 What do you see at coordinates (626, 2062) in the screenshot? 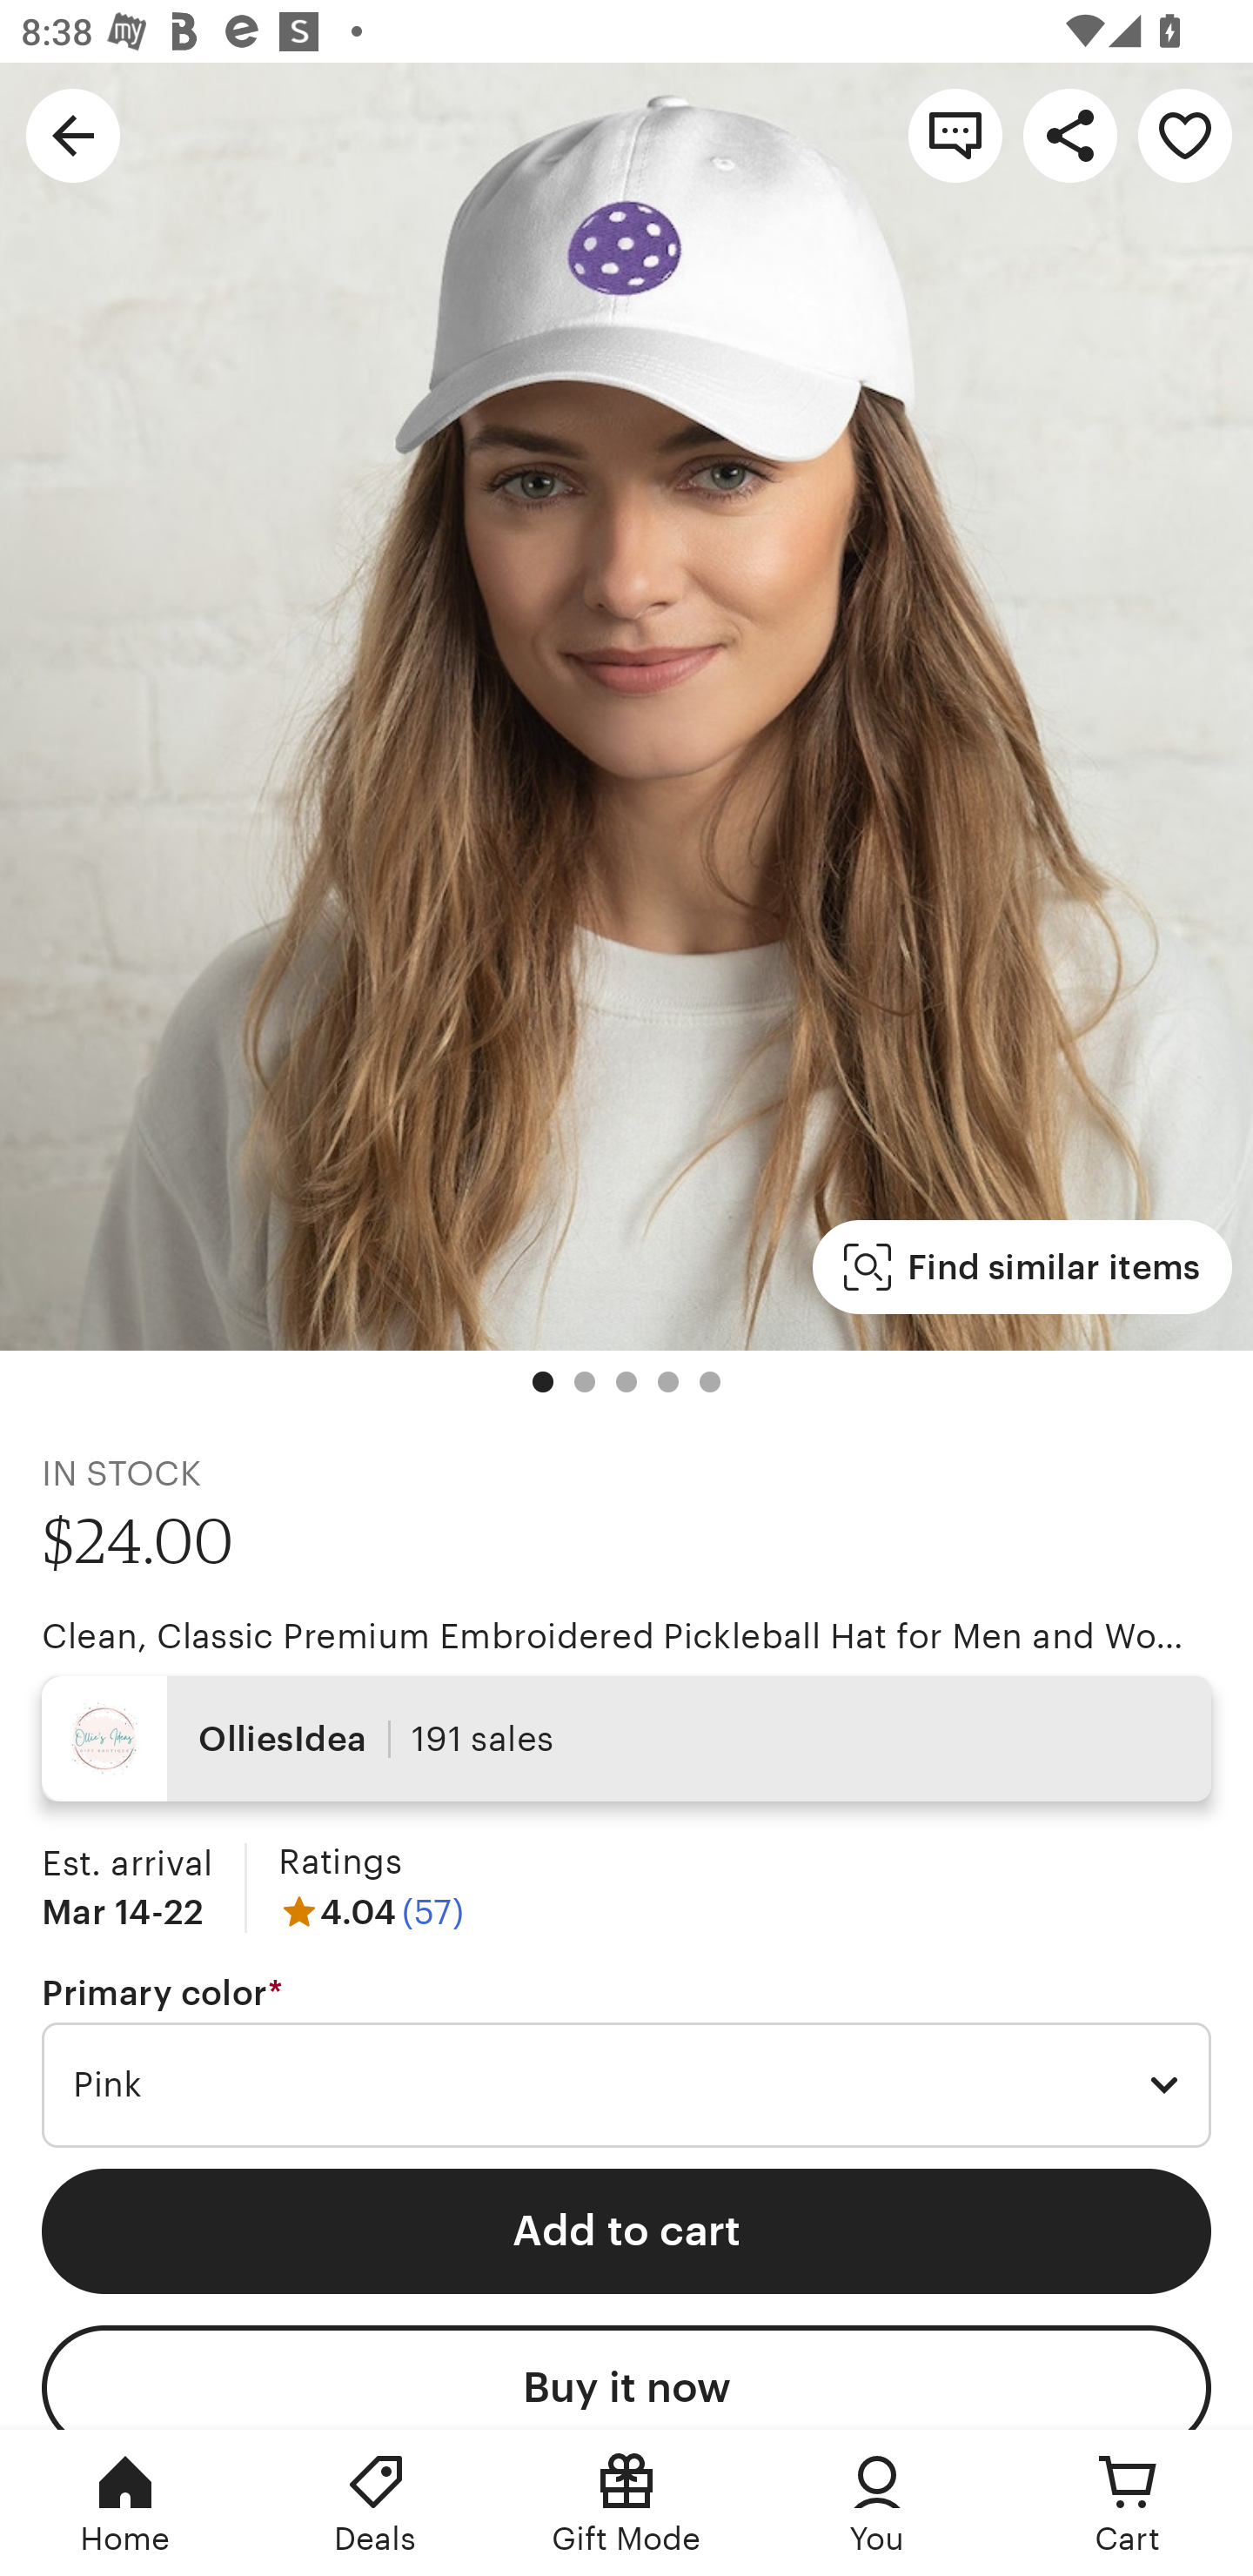
I see `Primary color * Required Pink` at bounding box center [626, 2062].